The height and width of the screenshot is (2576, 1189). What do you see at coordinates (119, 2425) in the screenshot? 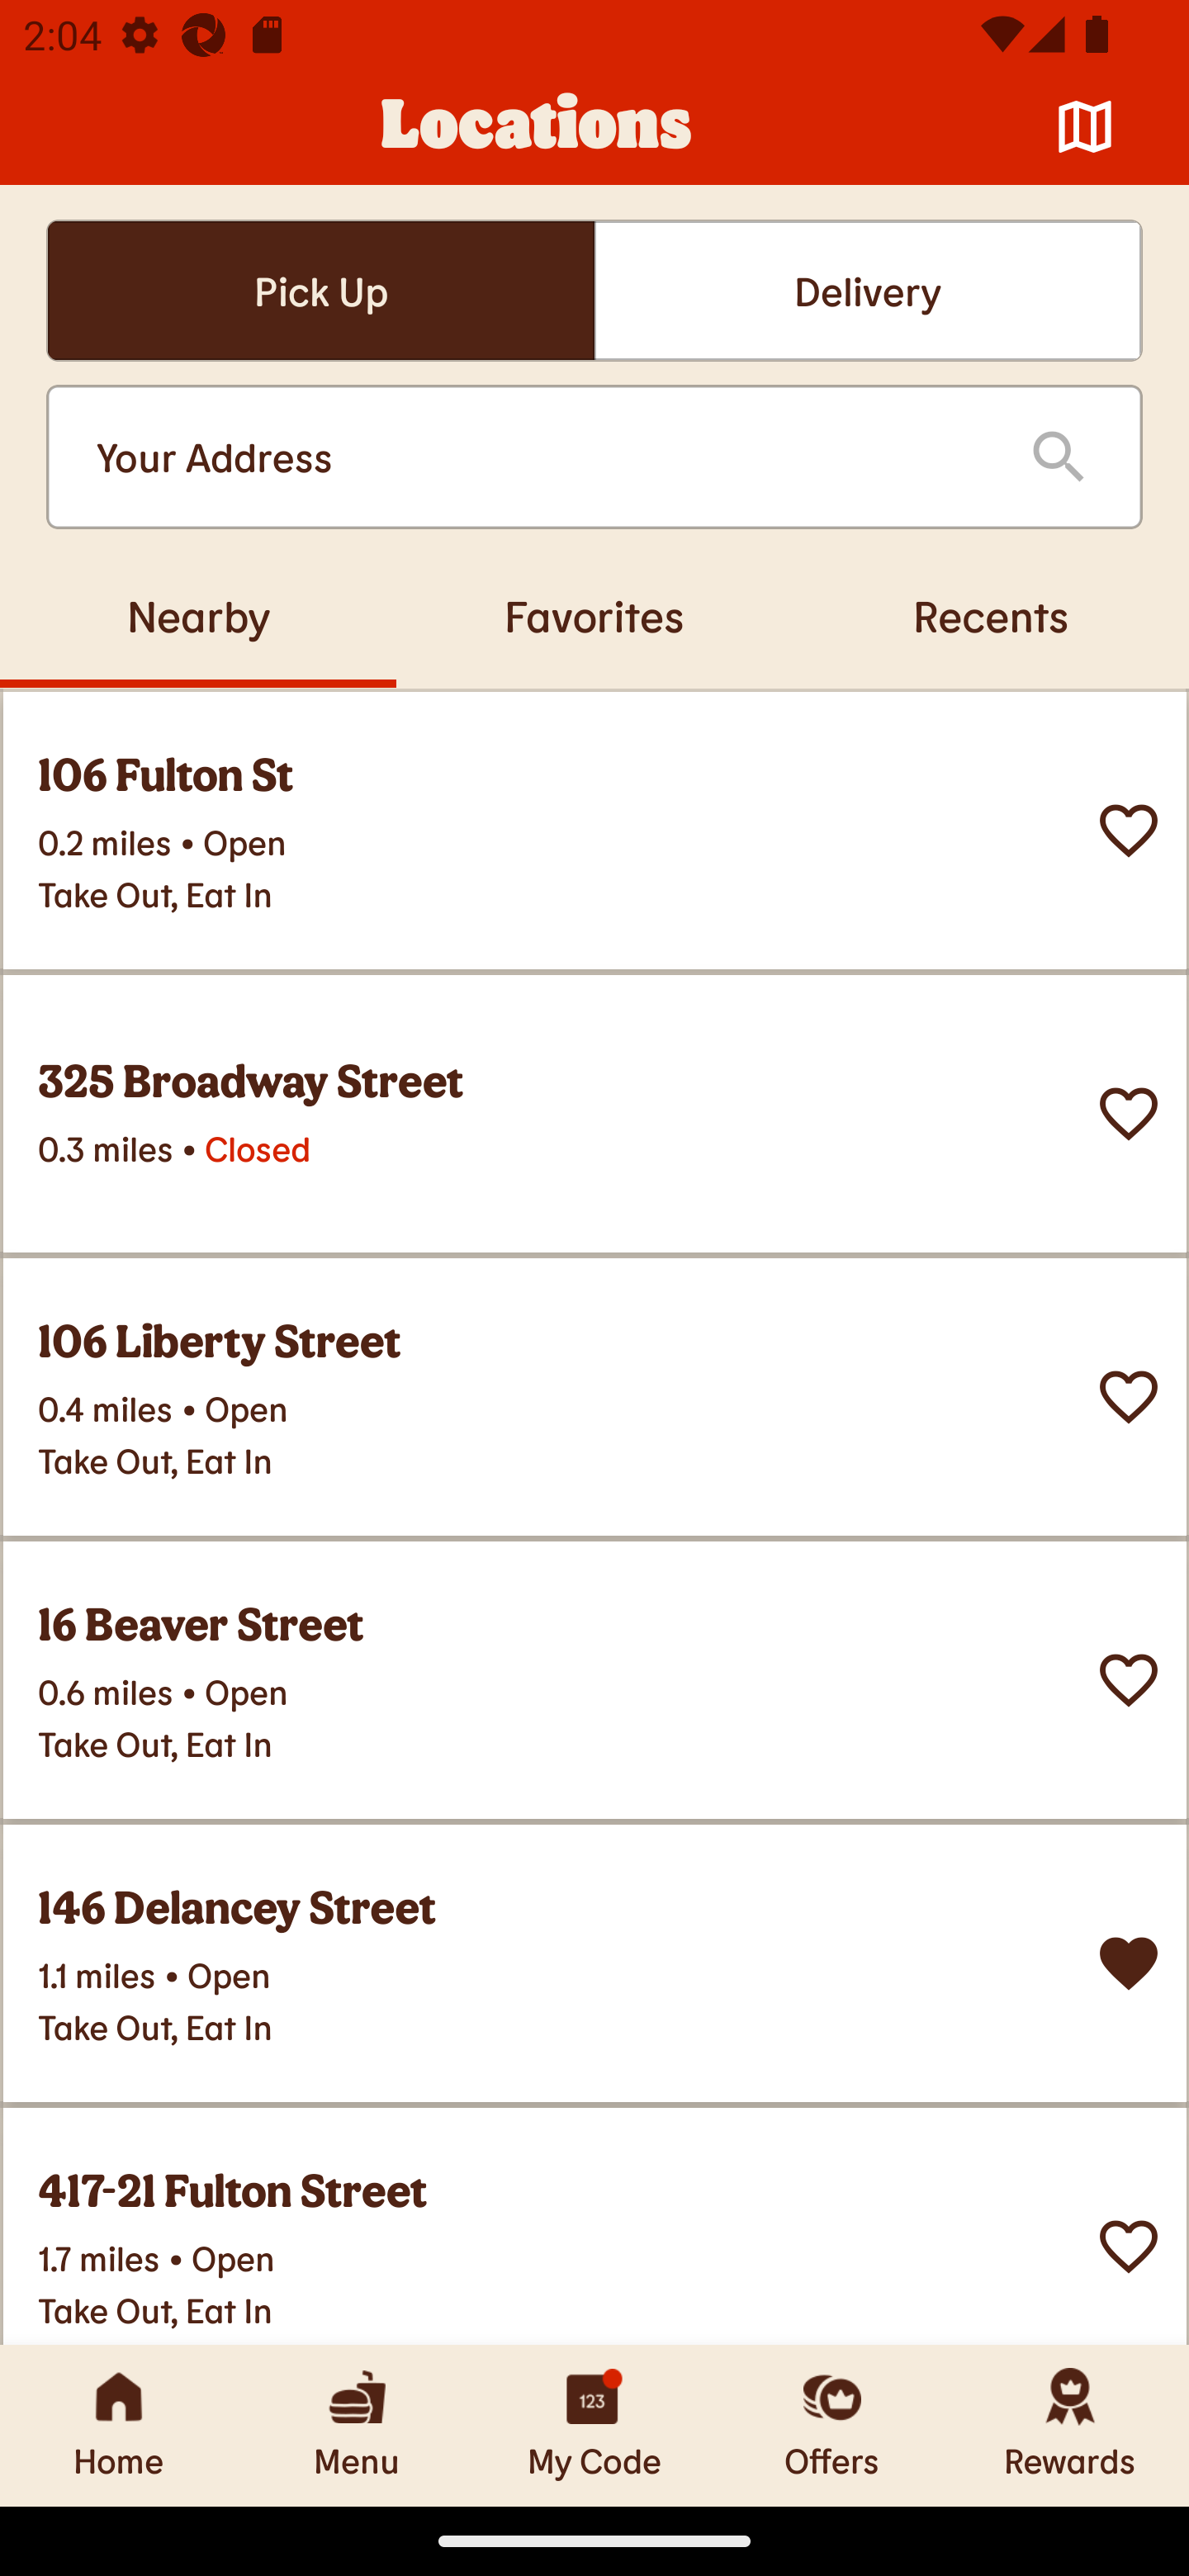
I see `Home` at bounding box center [119, 2425].